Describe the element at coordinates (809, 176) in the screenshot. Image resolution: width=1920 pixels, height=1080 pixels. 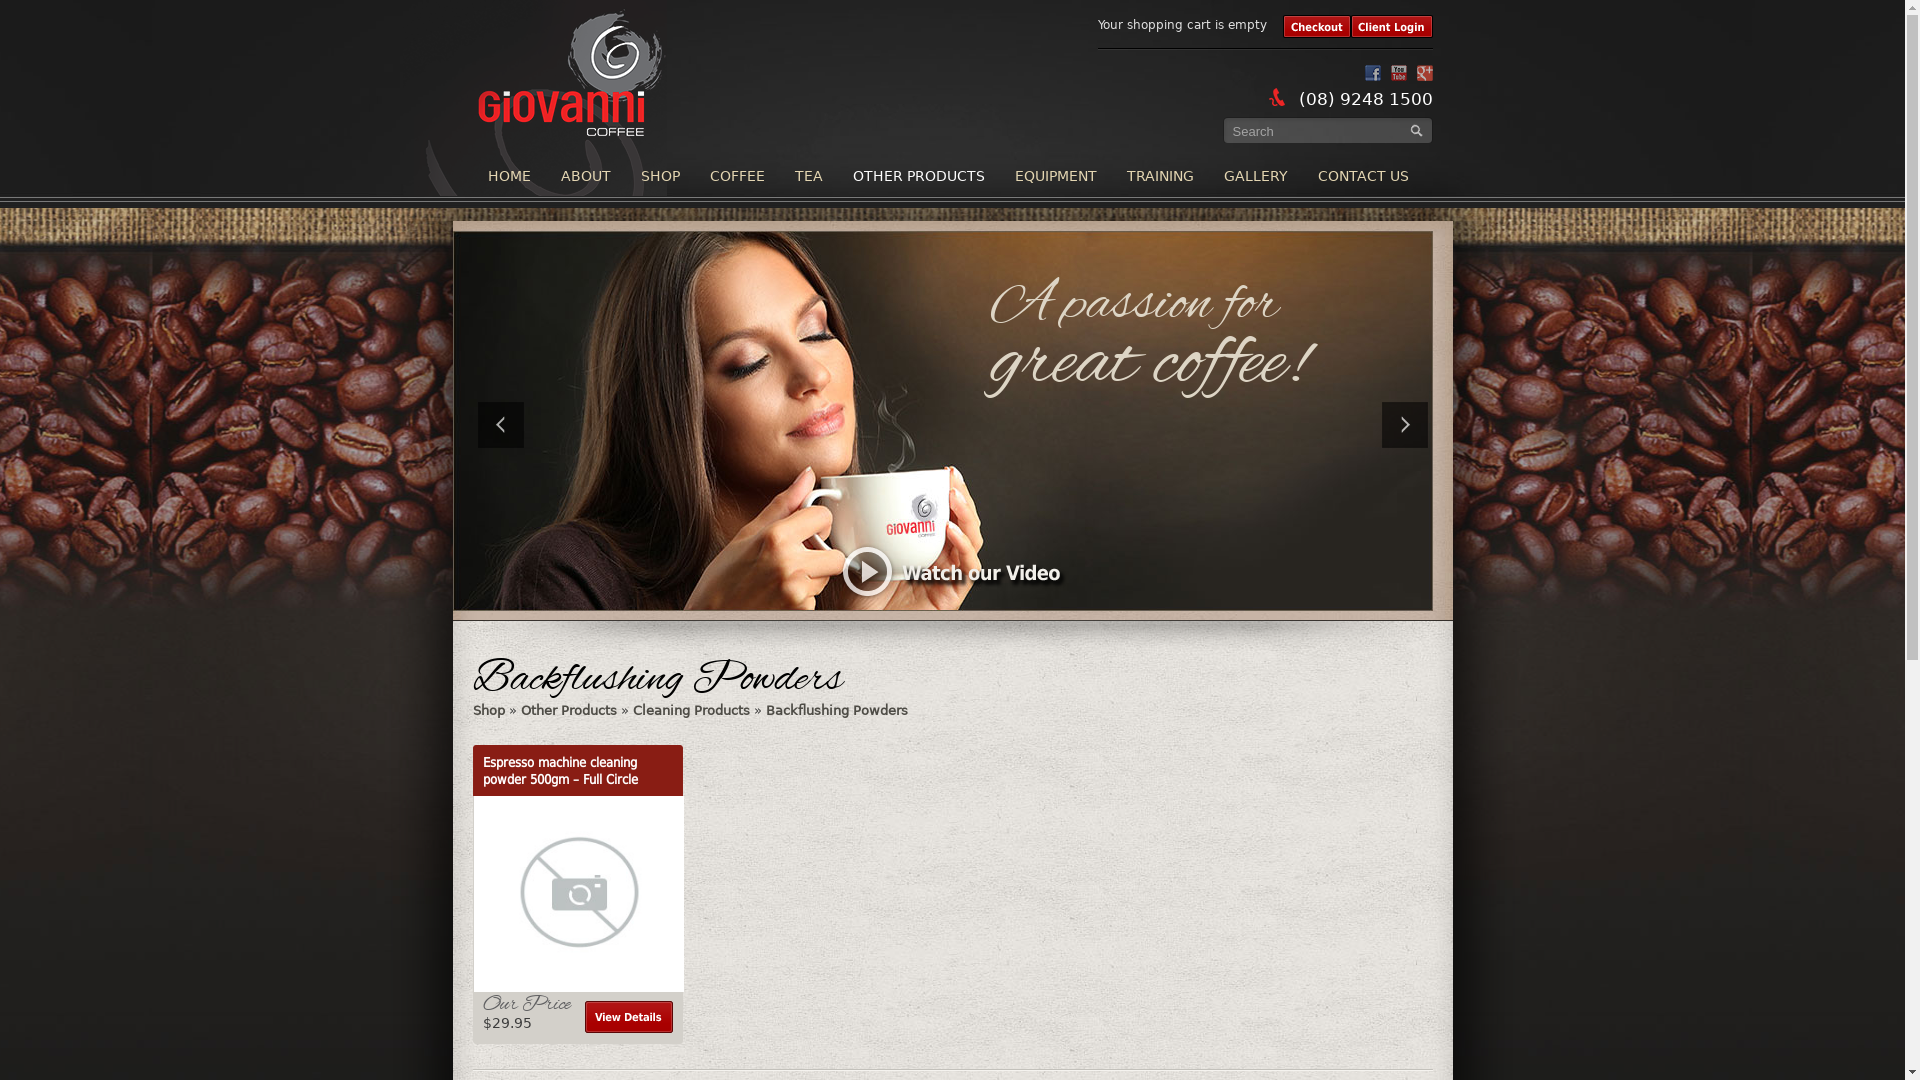
I see `TEA` at that location.